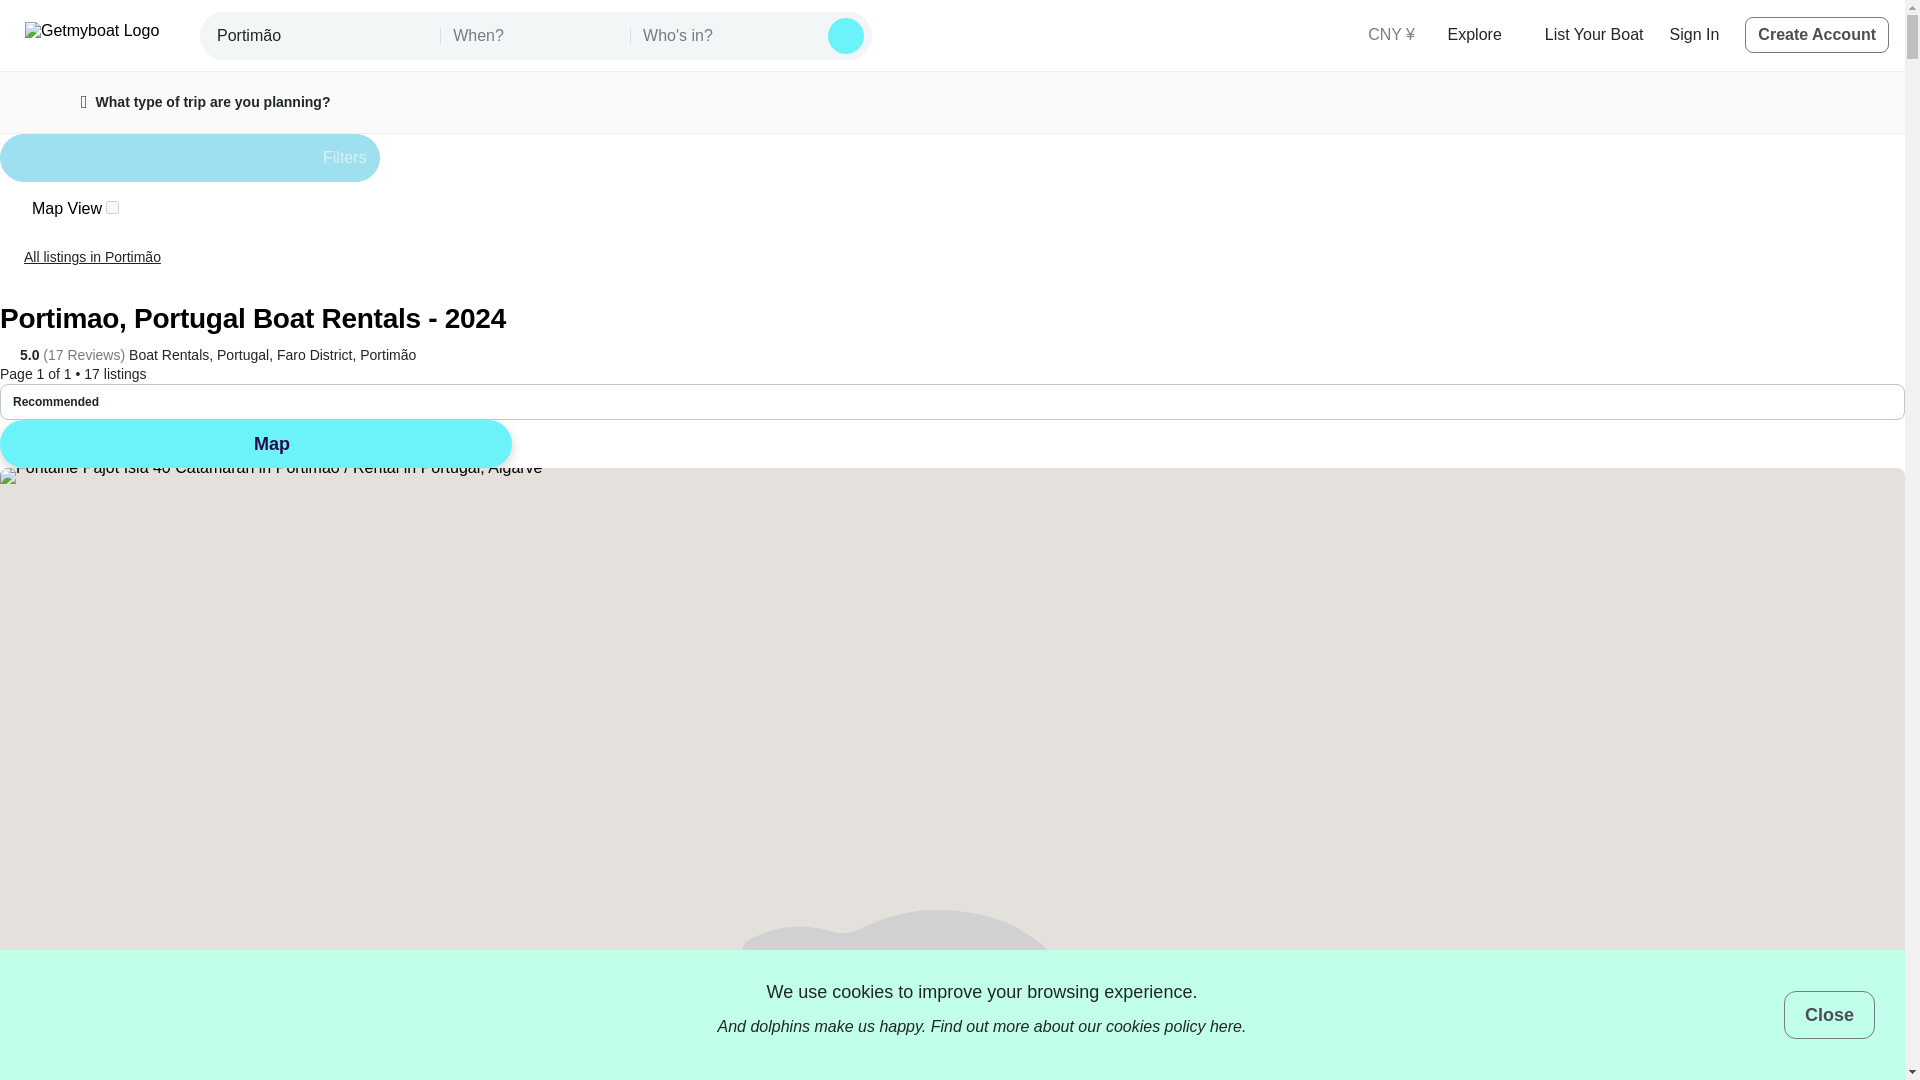 The height and width of the screenshot is (1080, 1920). Describe the element at coordinates (1482, 34) in the screenshot. I see `Explore` at that location.